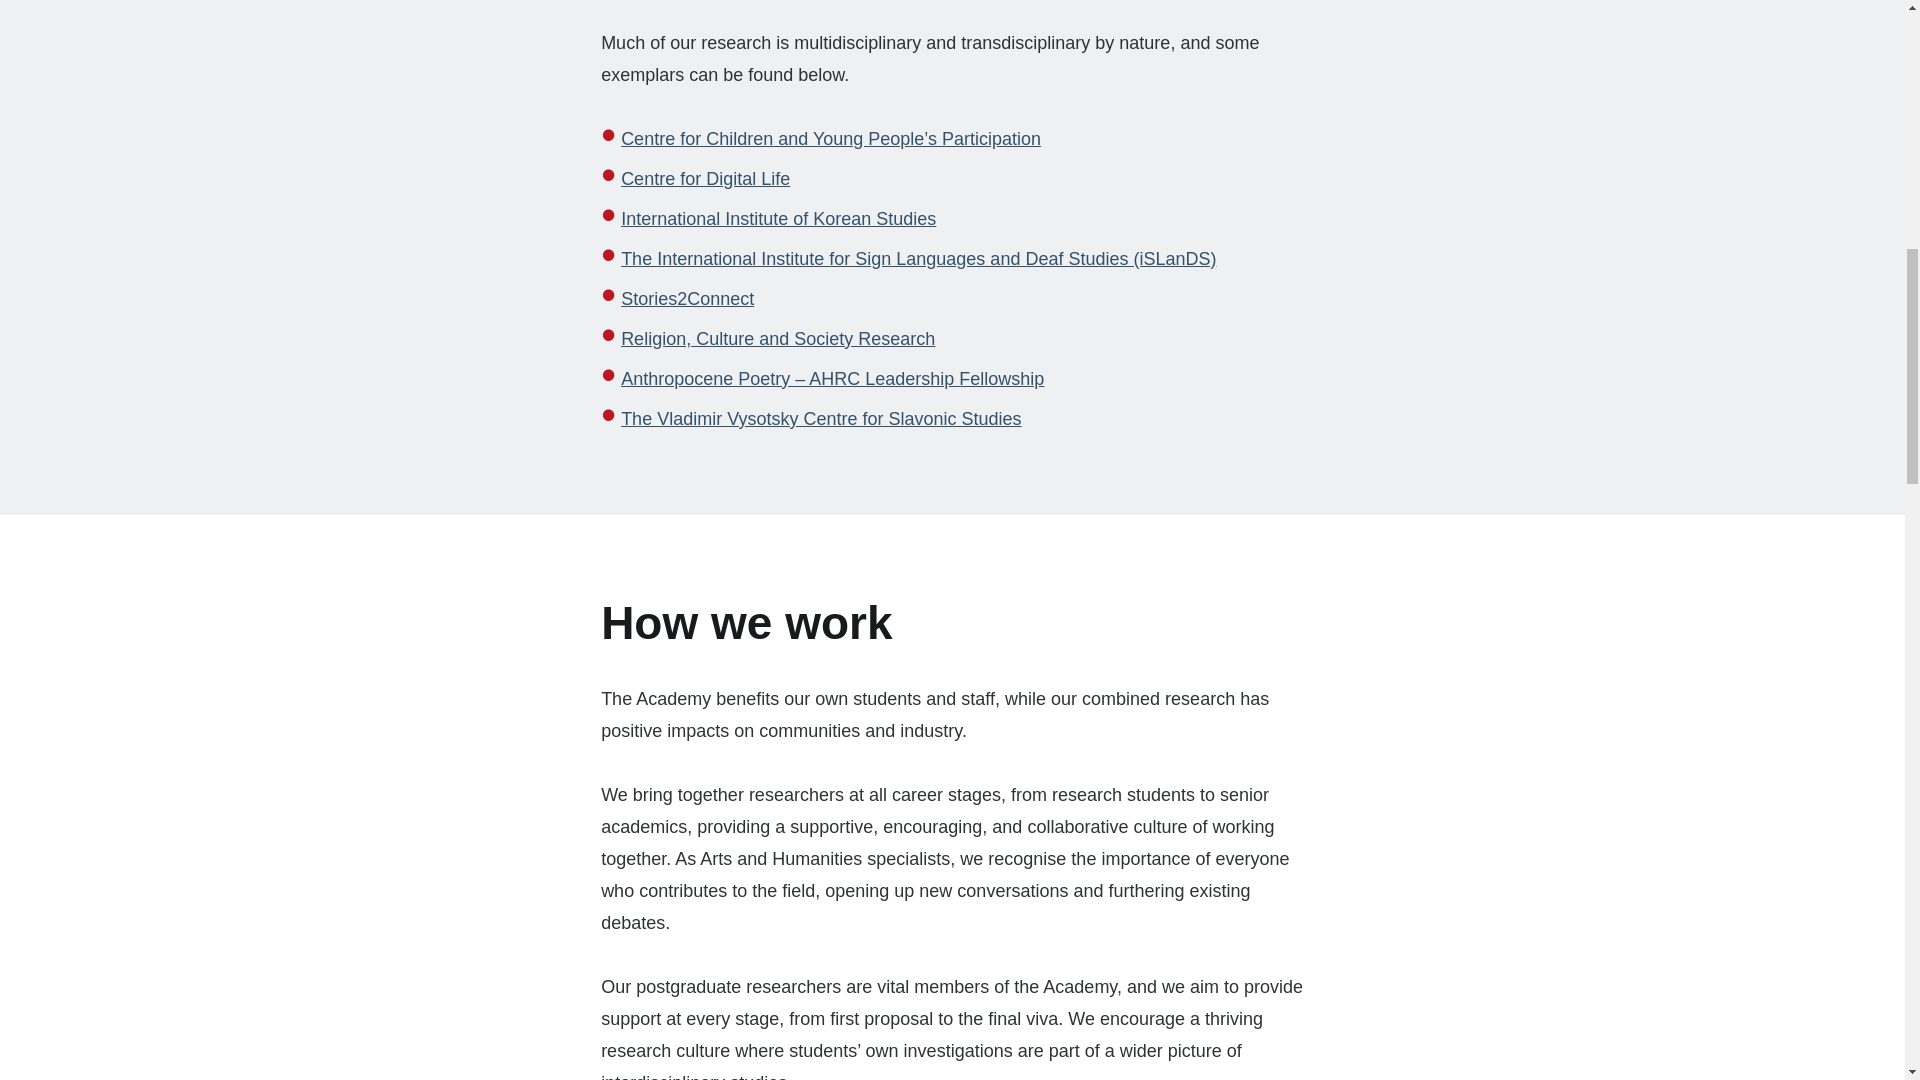  What do you see at coordinates (687, 298) in the screenshot?
I see `Stories2Connect` at bounding box center [687, 298].